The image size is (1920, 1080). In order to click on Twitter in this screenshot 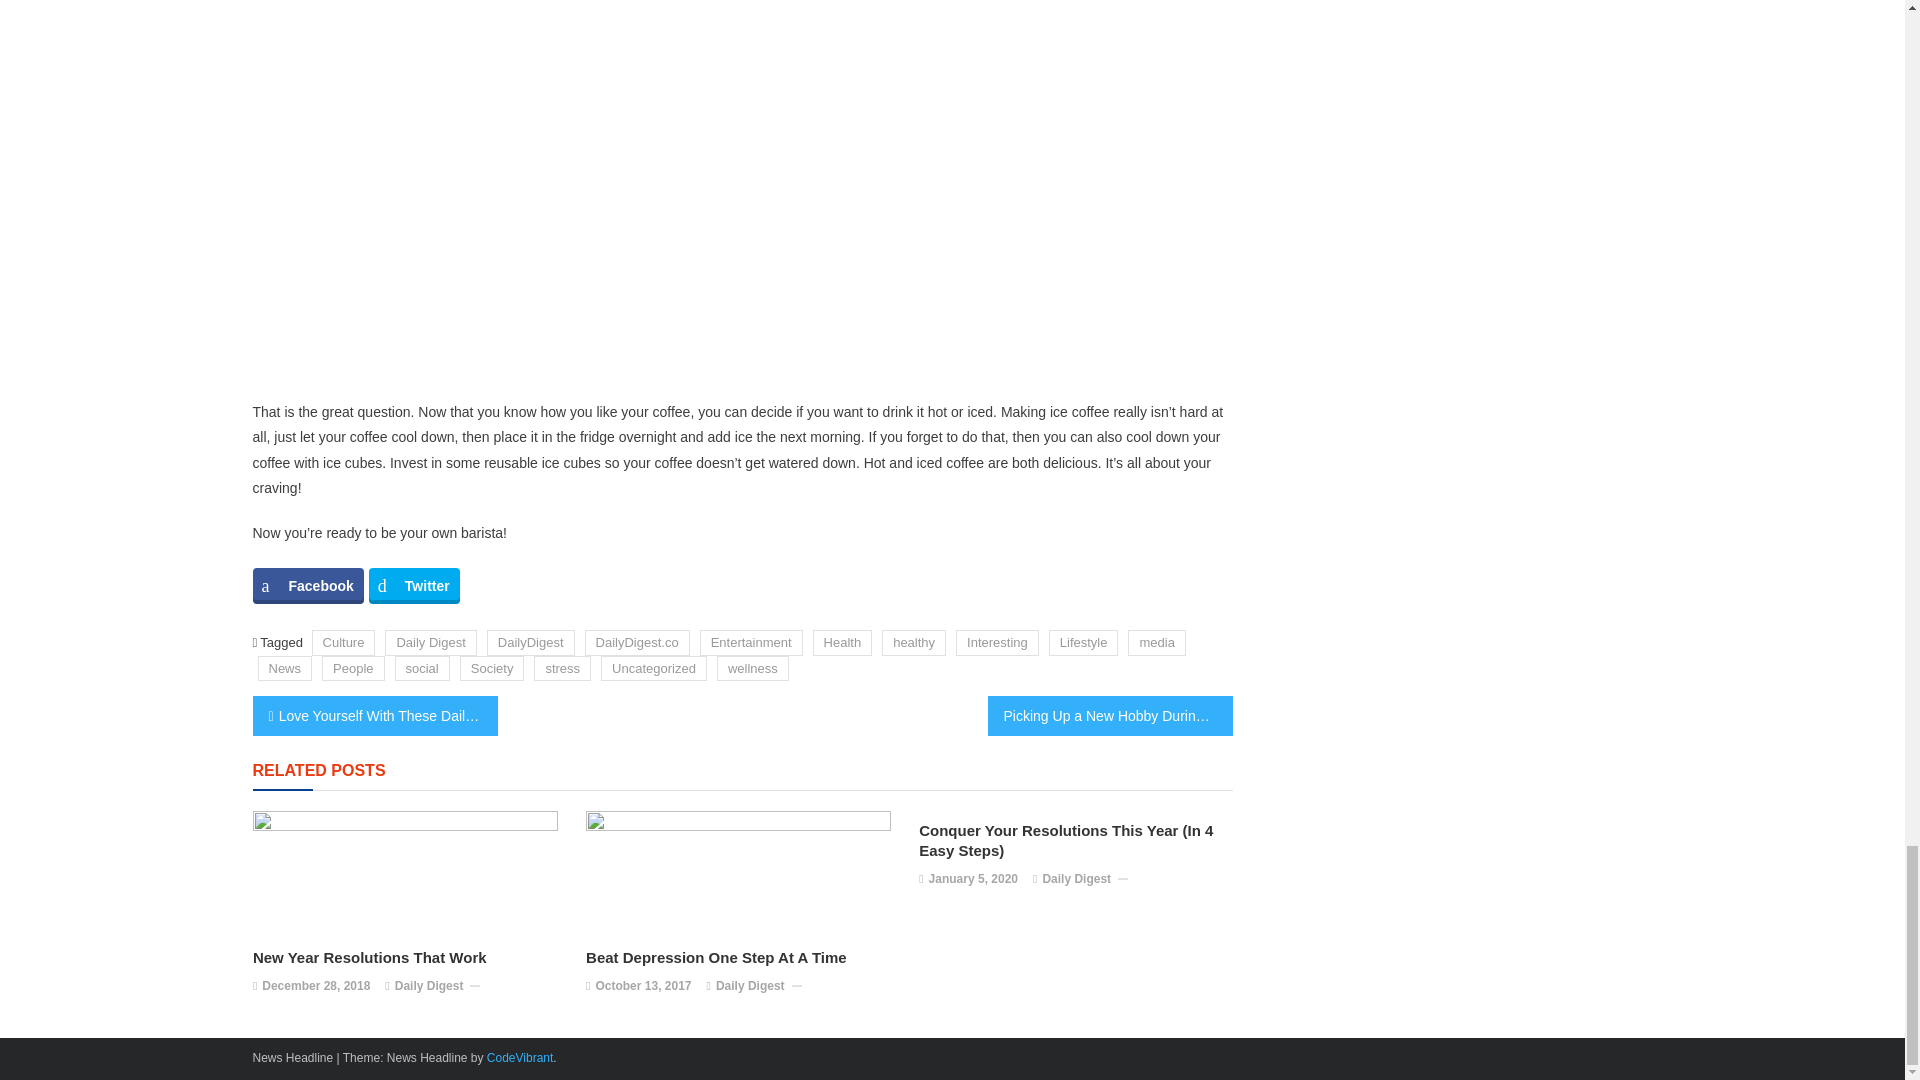, I will do `click(414, 586)`.